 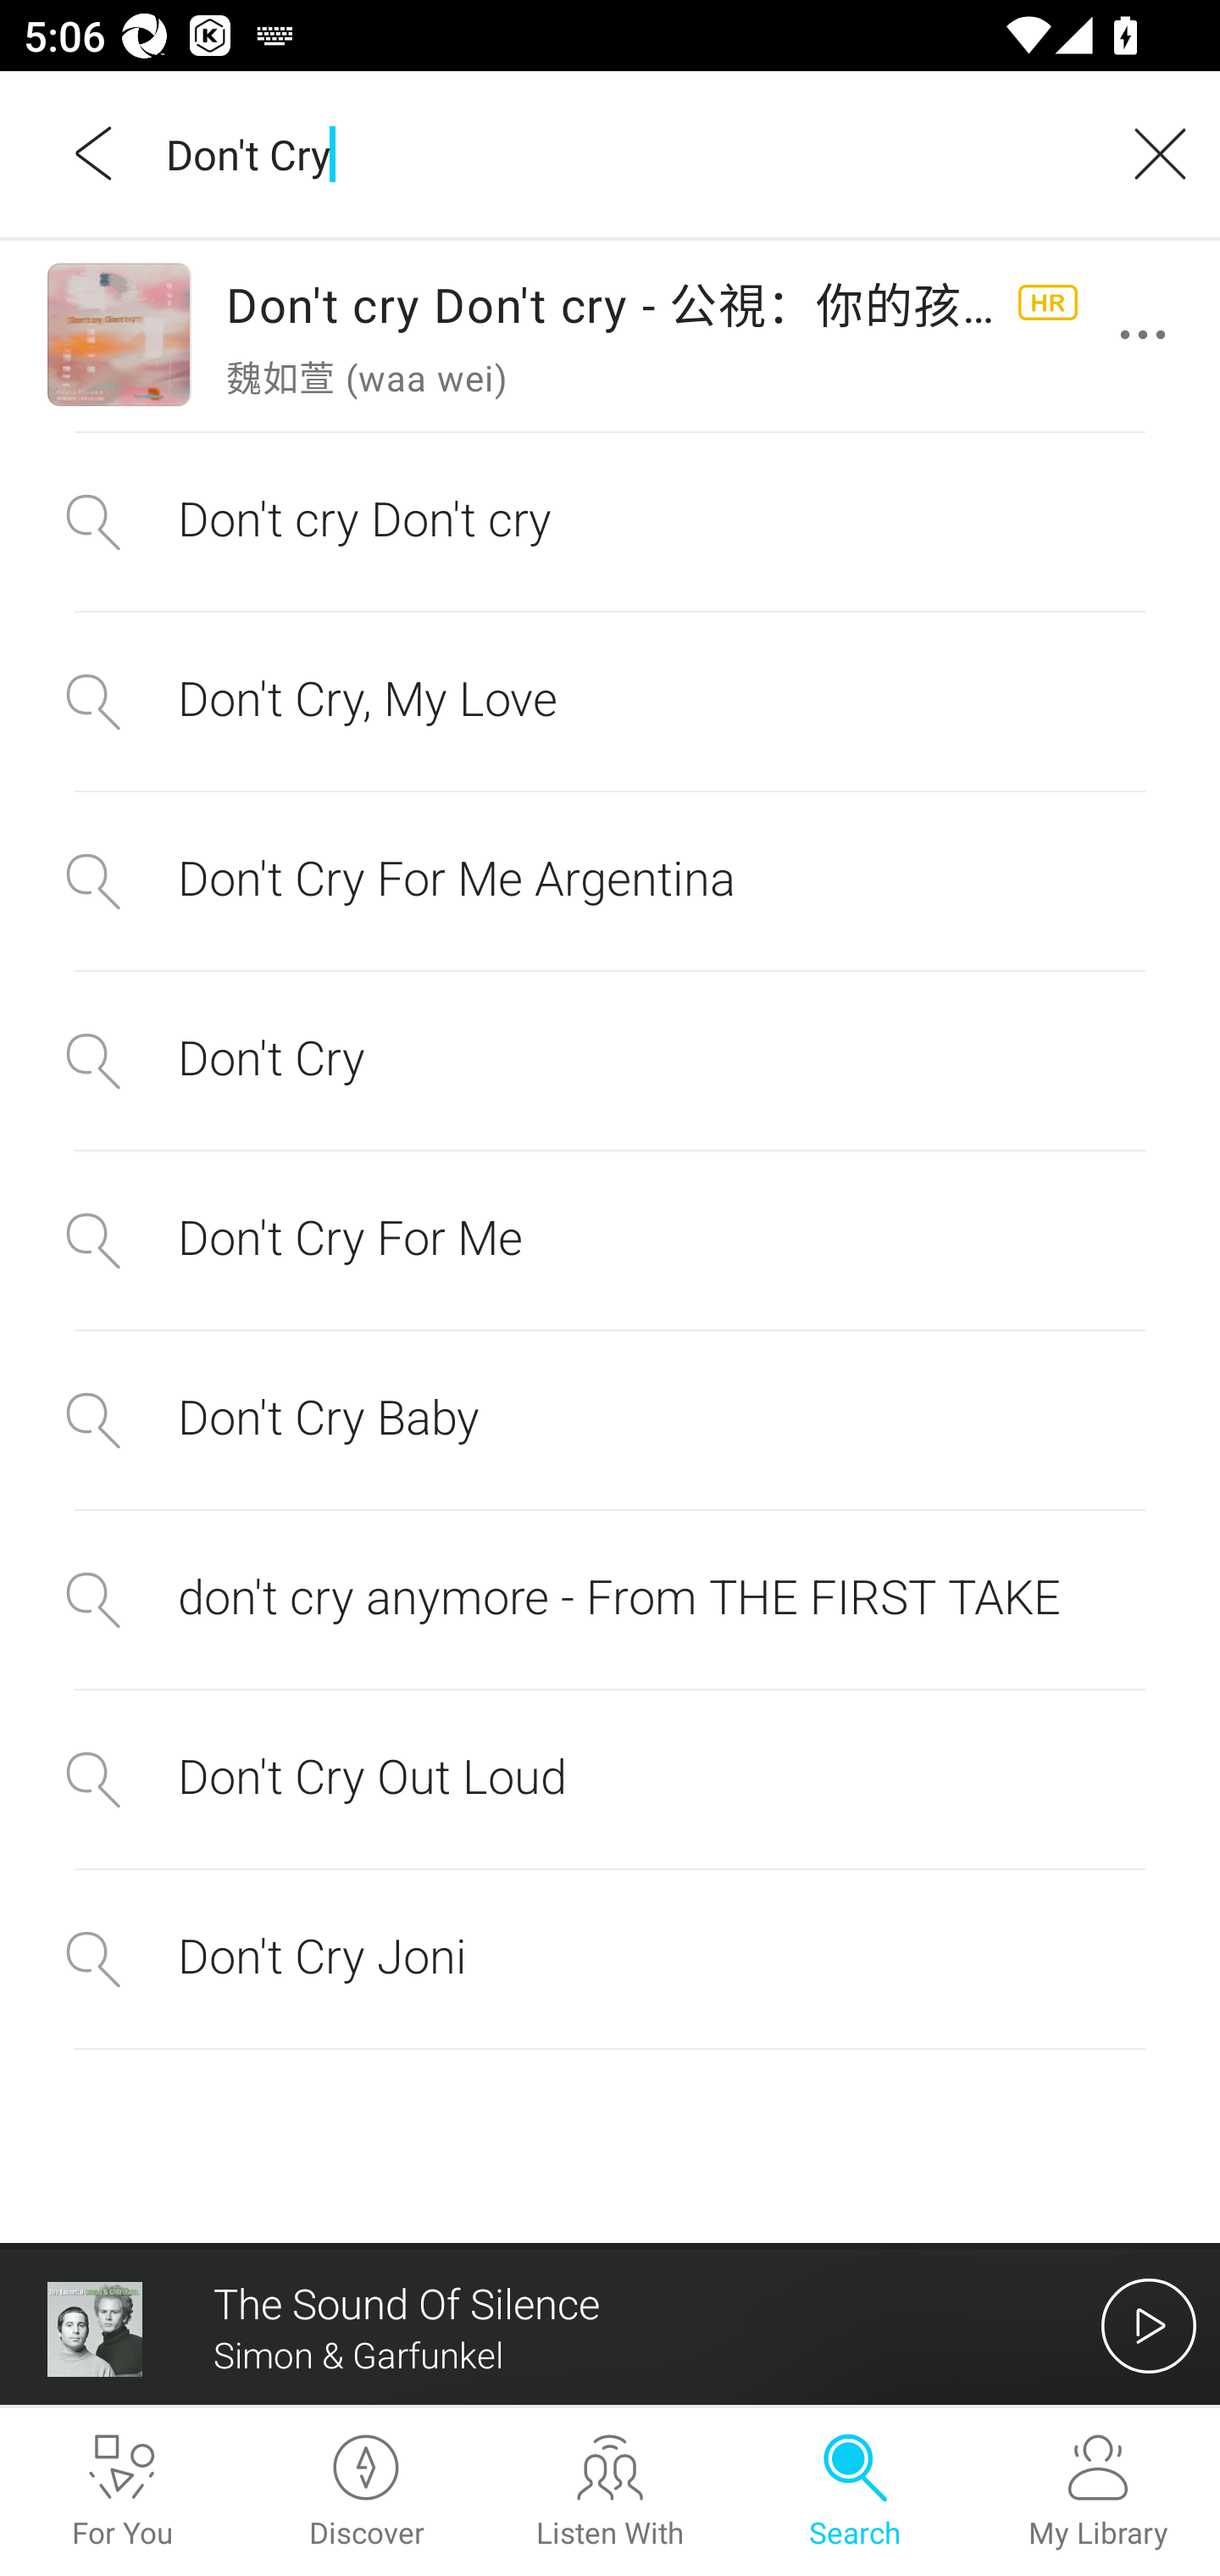 What do you see at coordinates (95, 153) in the screenshot?
I see `Back,outside of the list` at bounding box center [95, 153].